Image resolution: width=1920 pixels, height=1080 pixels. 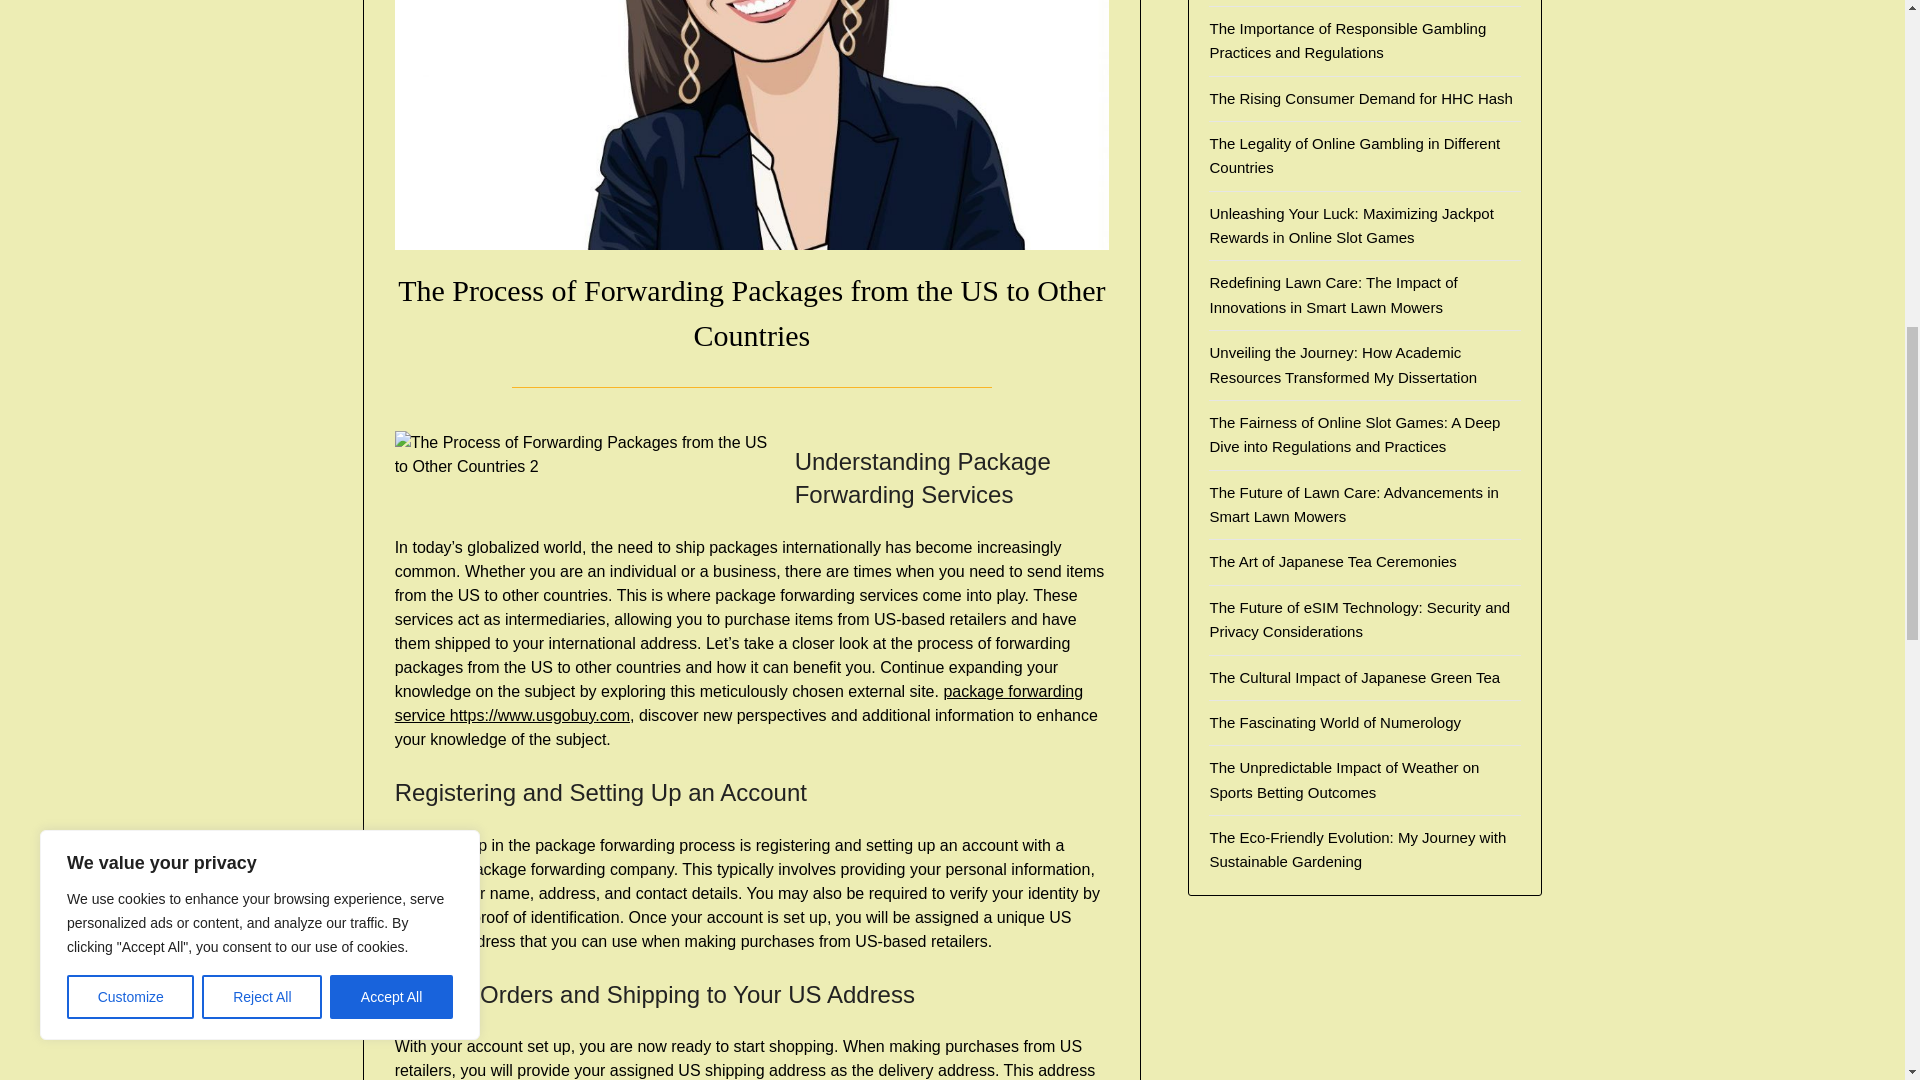 I want to click on The Future of Lawn Care: Advancements in Smart Lawn Mowers, so click(x=1353, y=504).